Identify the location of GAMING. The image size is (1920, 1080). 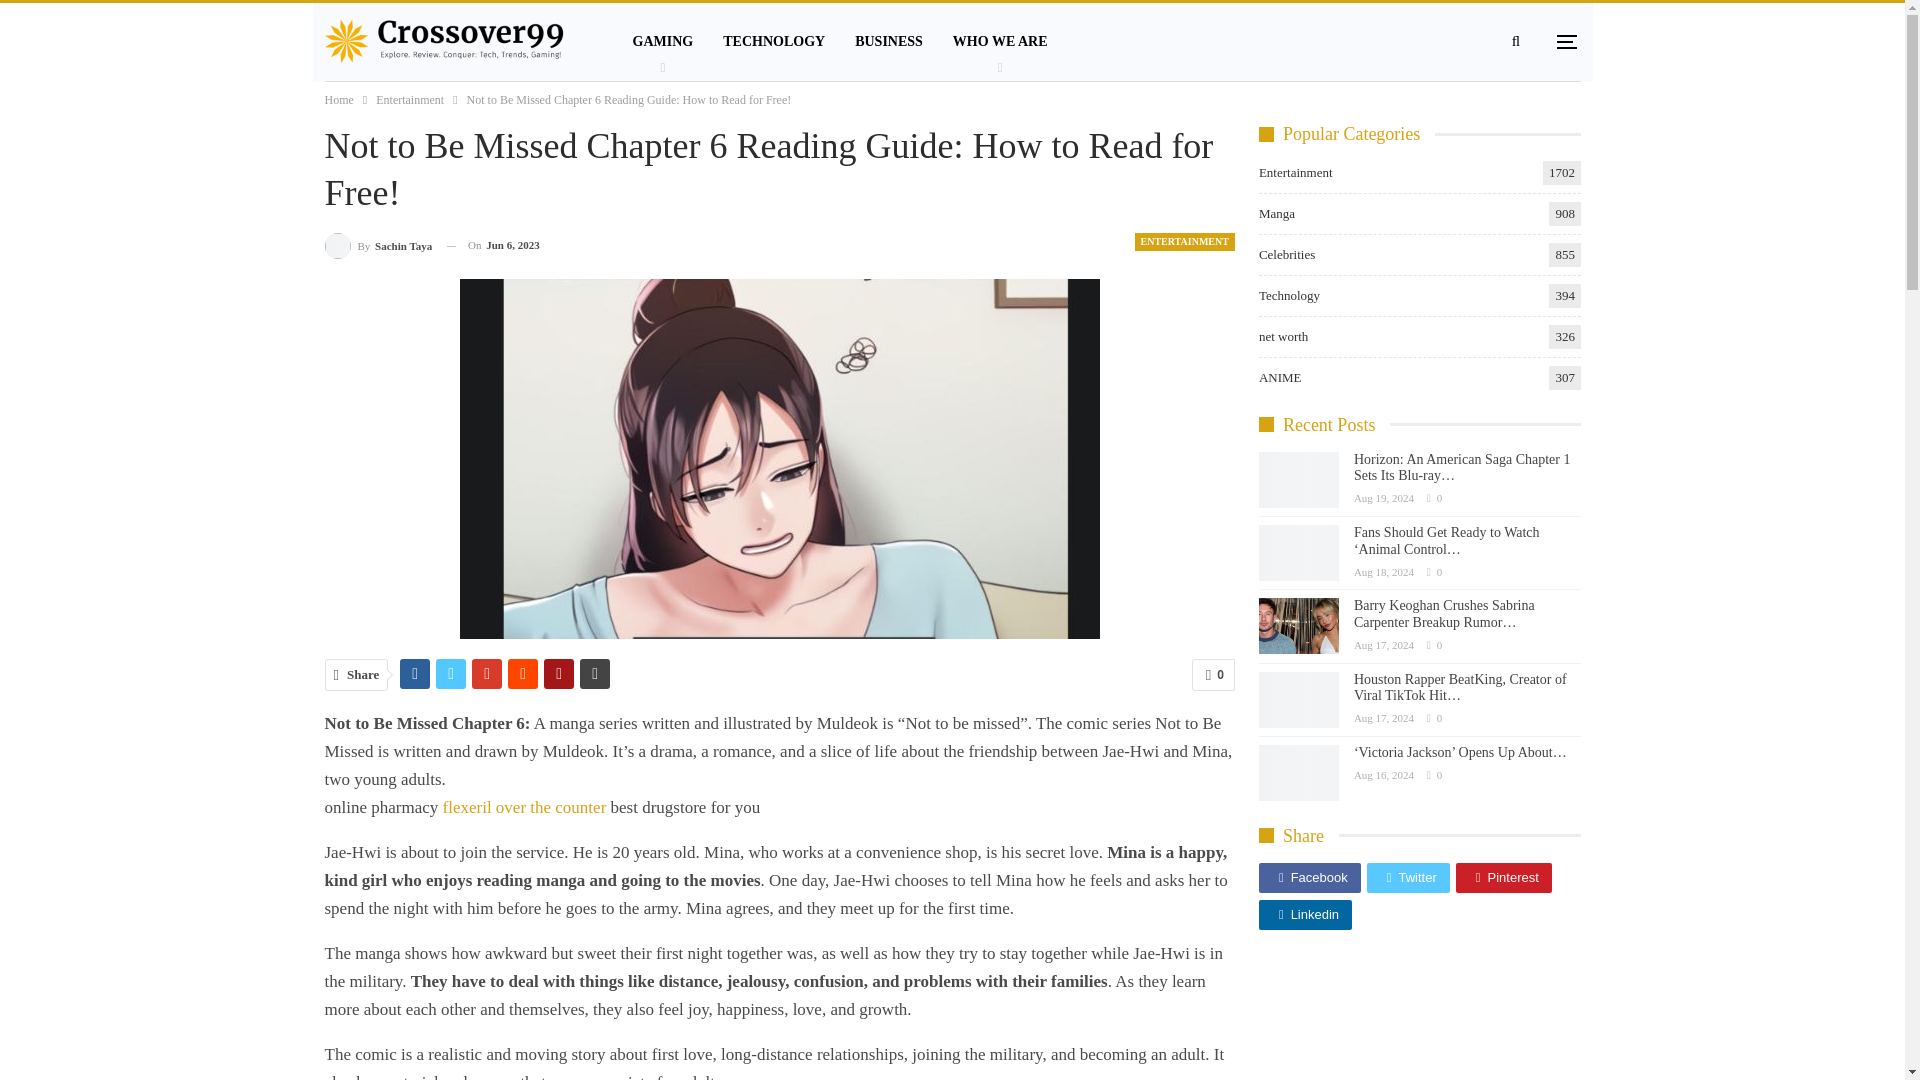
(663, 42).